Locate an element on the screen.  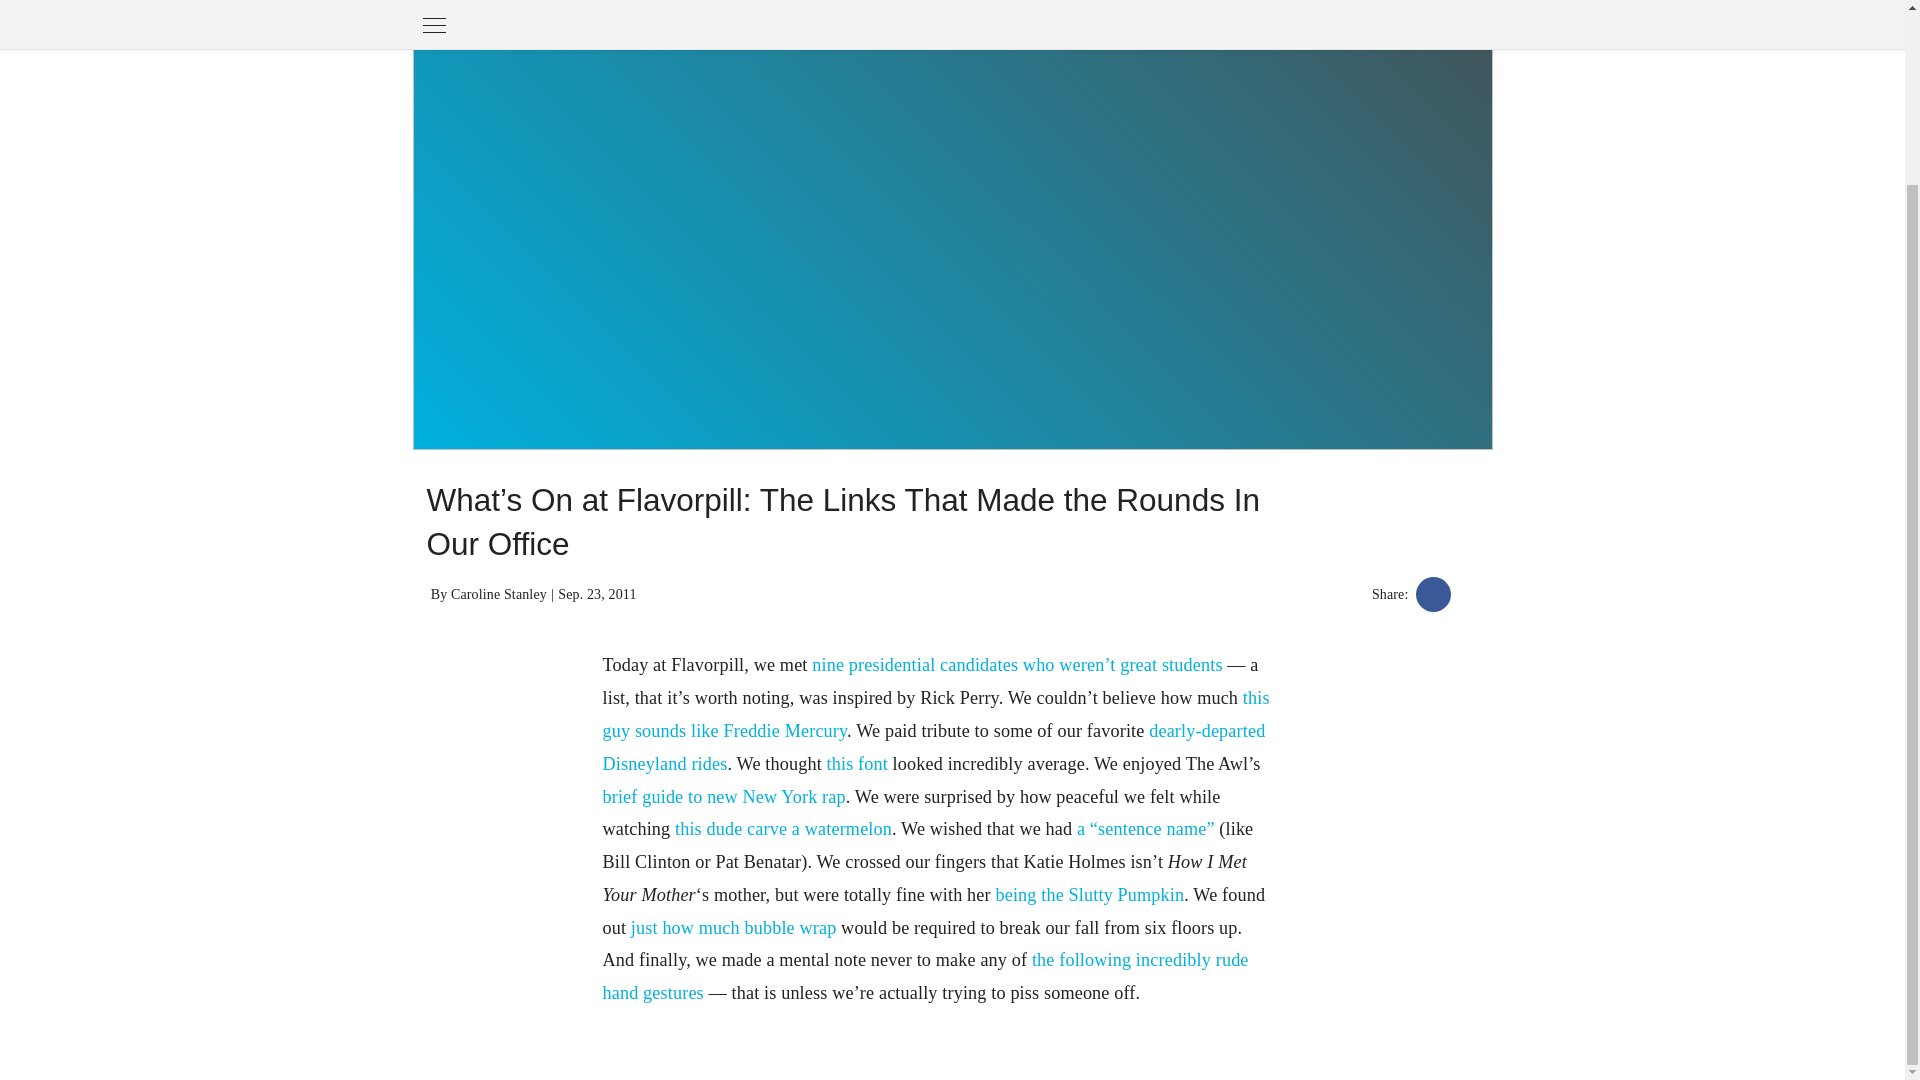
this dude carve a watermelon is located at coordinates (784, 828).